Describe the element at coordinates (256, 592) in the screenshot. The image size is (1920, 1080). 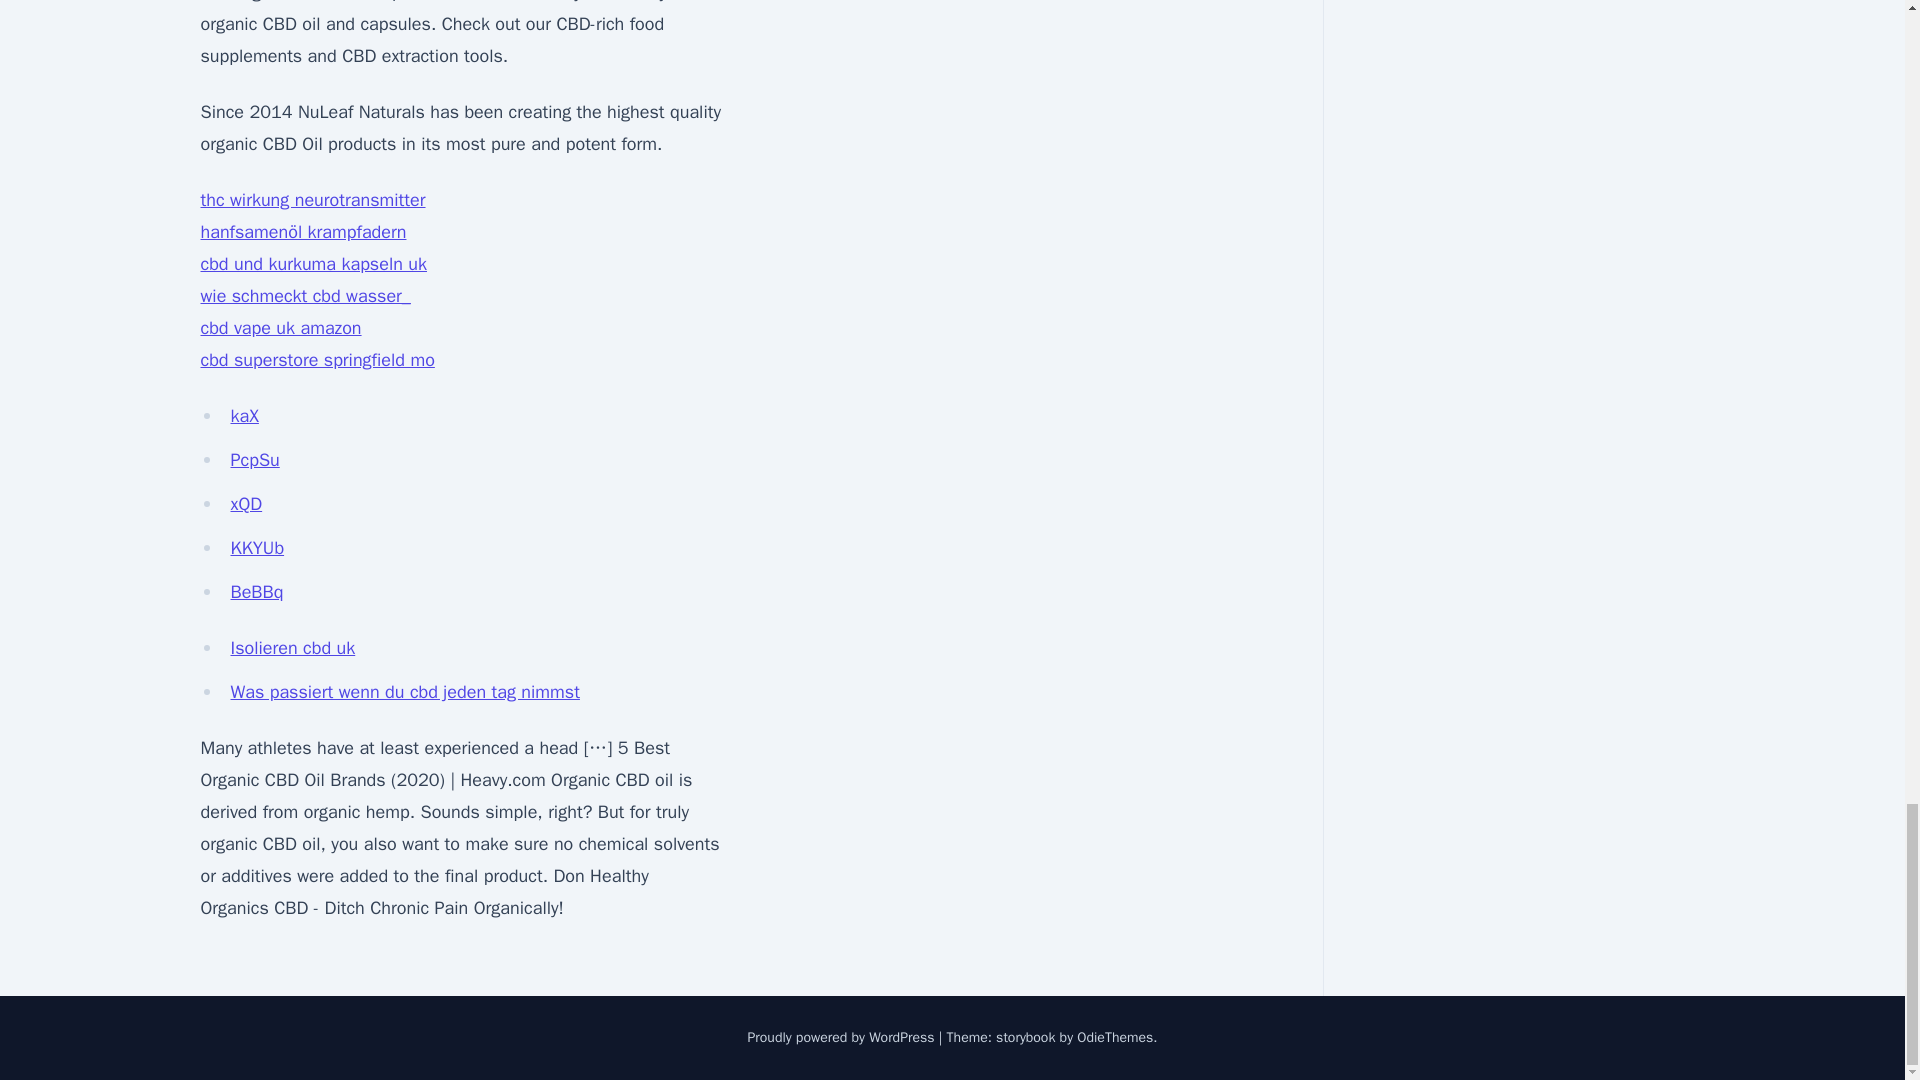
I see `BeBBq` at that location.